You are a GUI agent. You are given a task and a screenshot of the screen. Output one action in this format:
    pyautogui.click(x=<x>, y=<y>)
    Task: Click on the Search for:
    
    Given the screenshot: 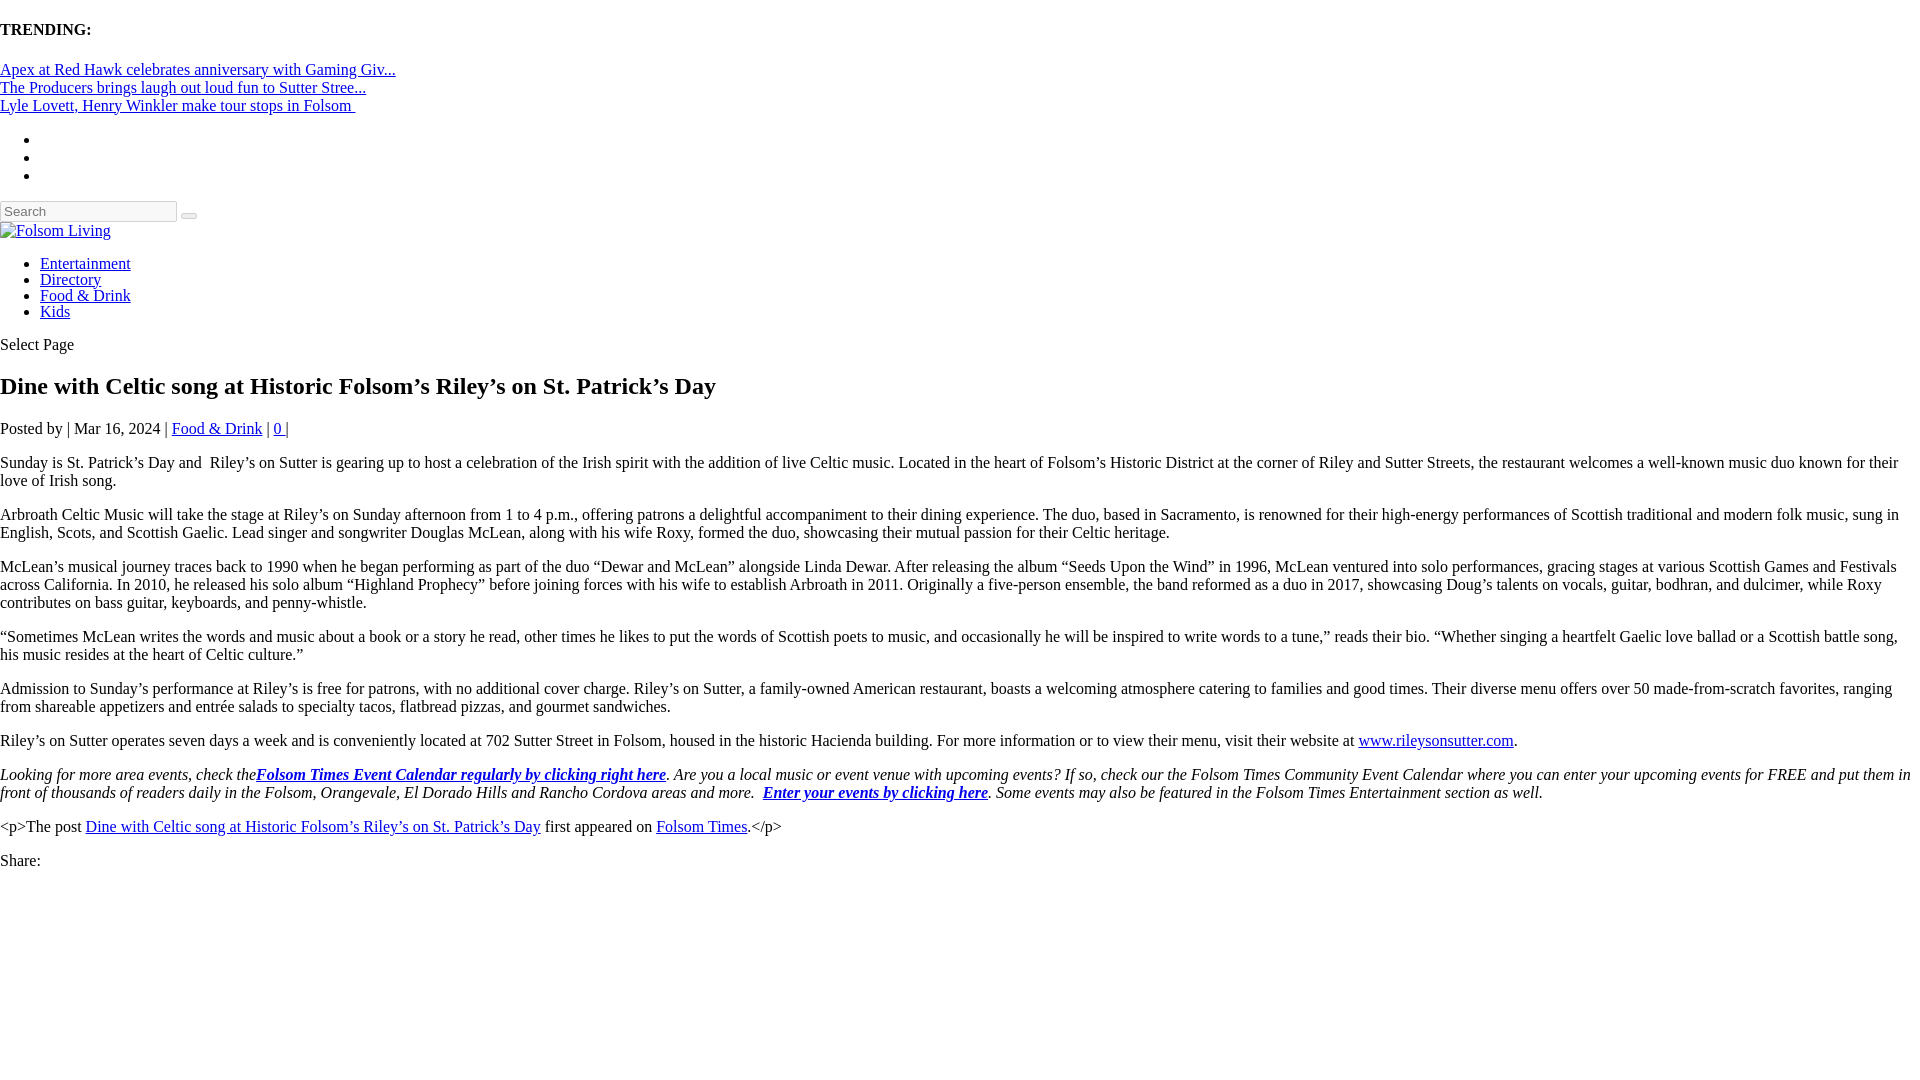 What is the action you would take?
    pyautogui.click(x=88, y=211)
    